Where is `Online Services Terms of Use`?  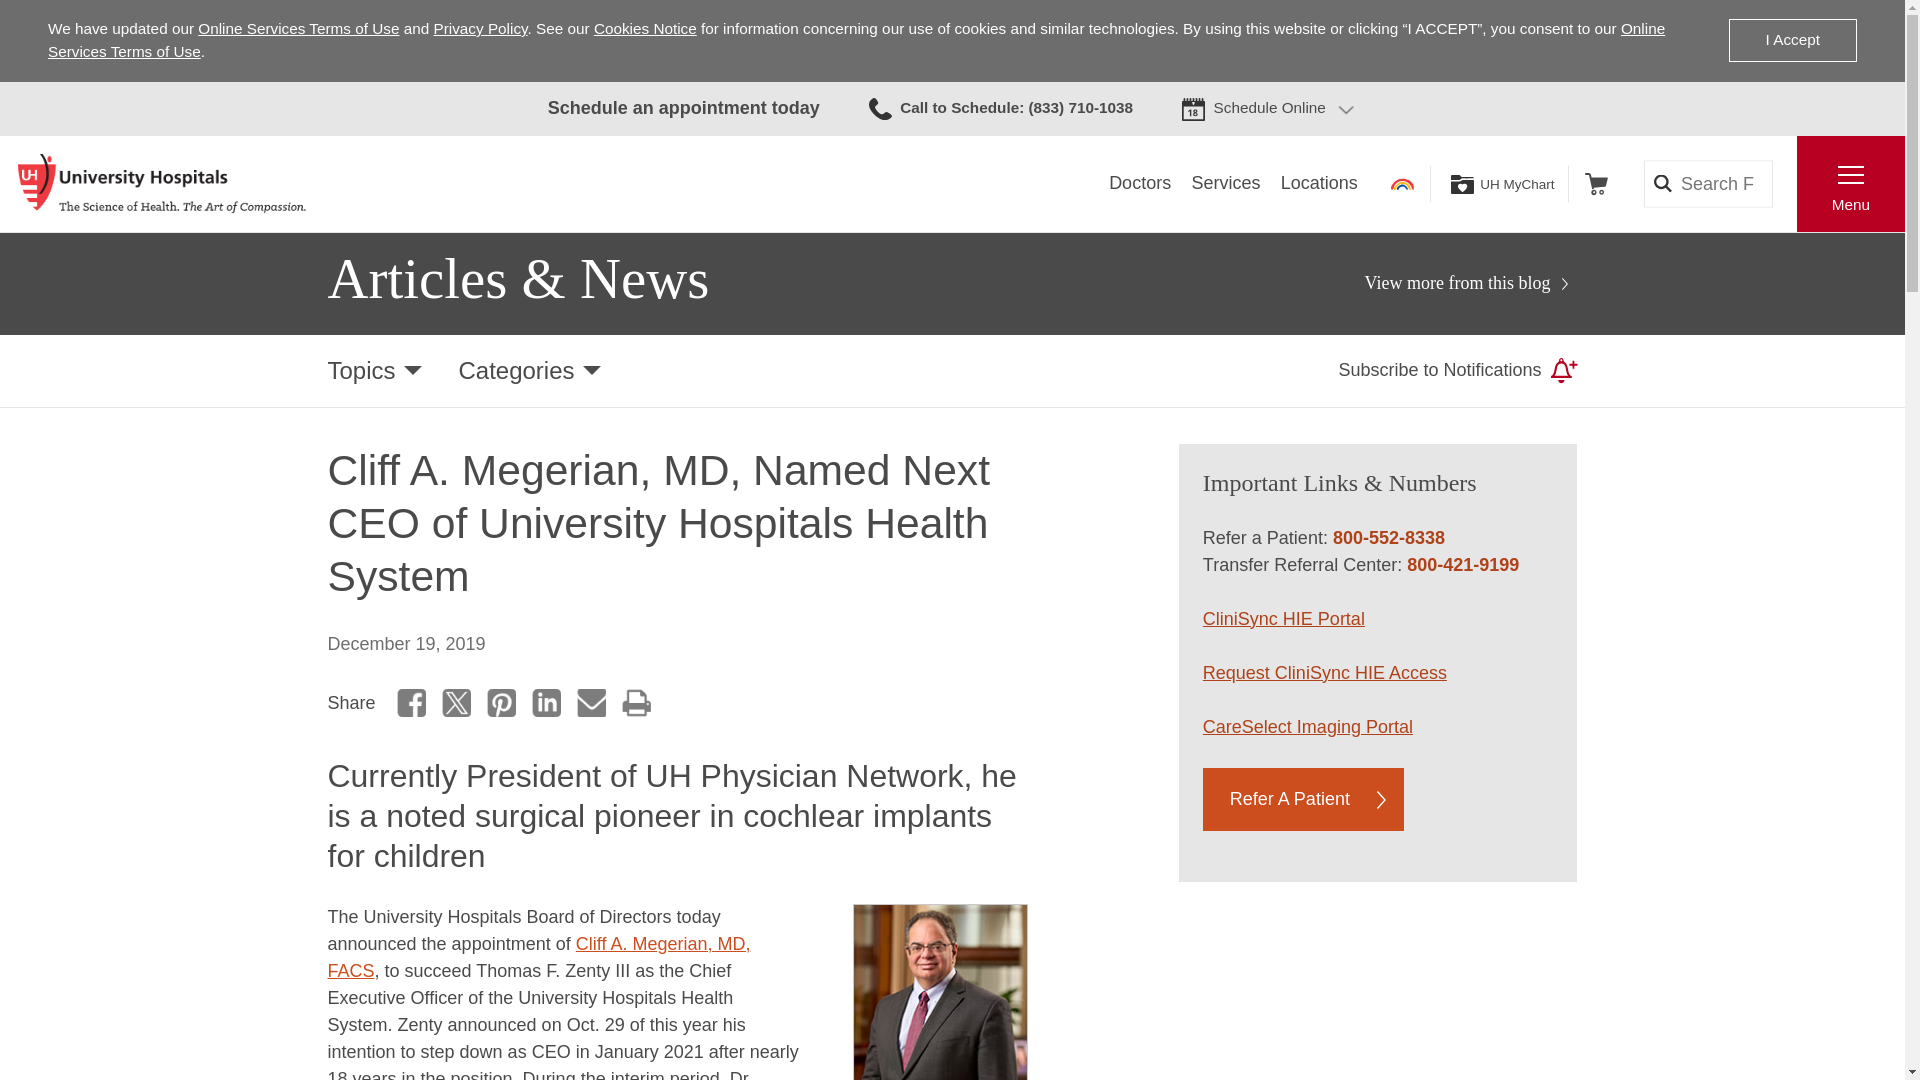
Online Services Terms of Use is located at coordinates (856, 40).